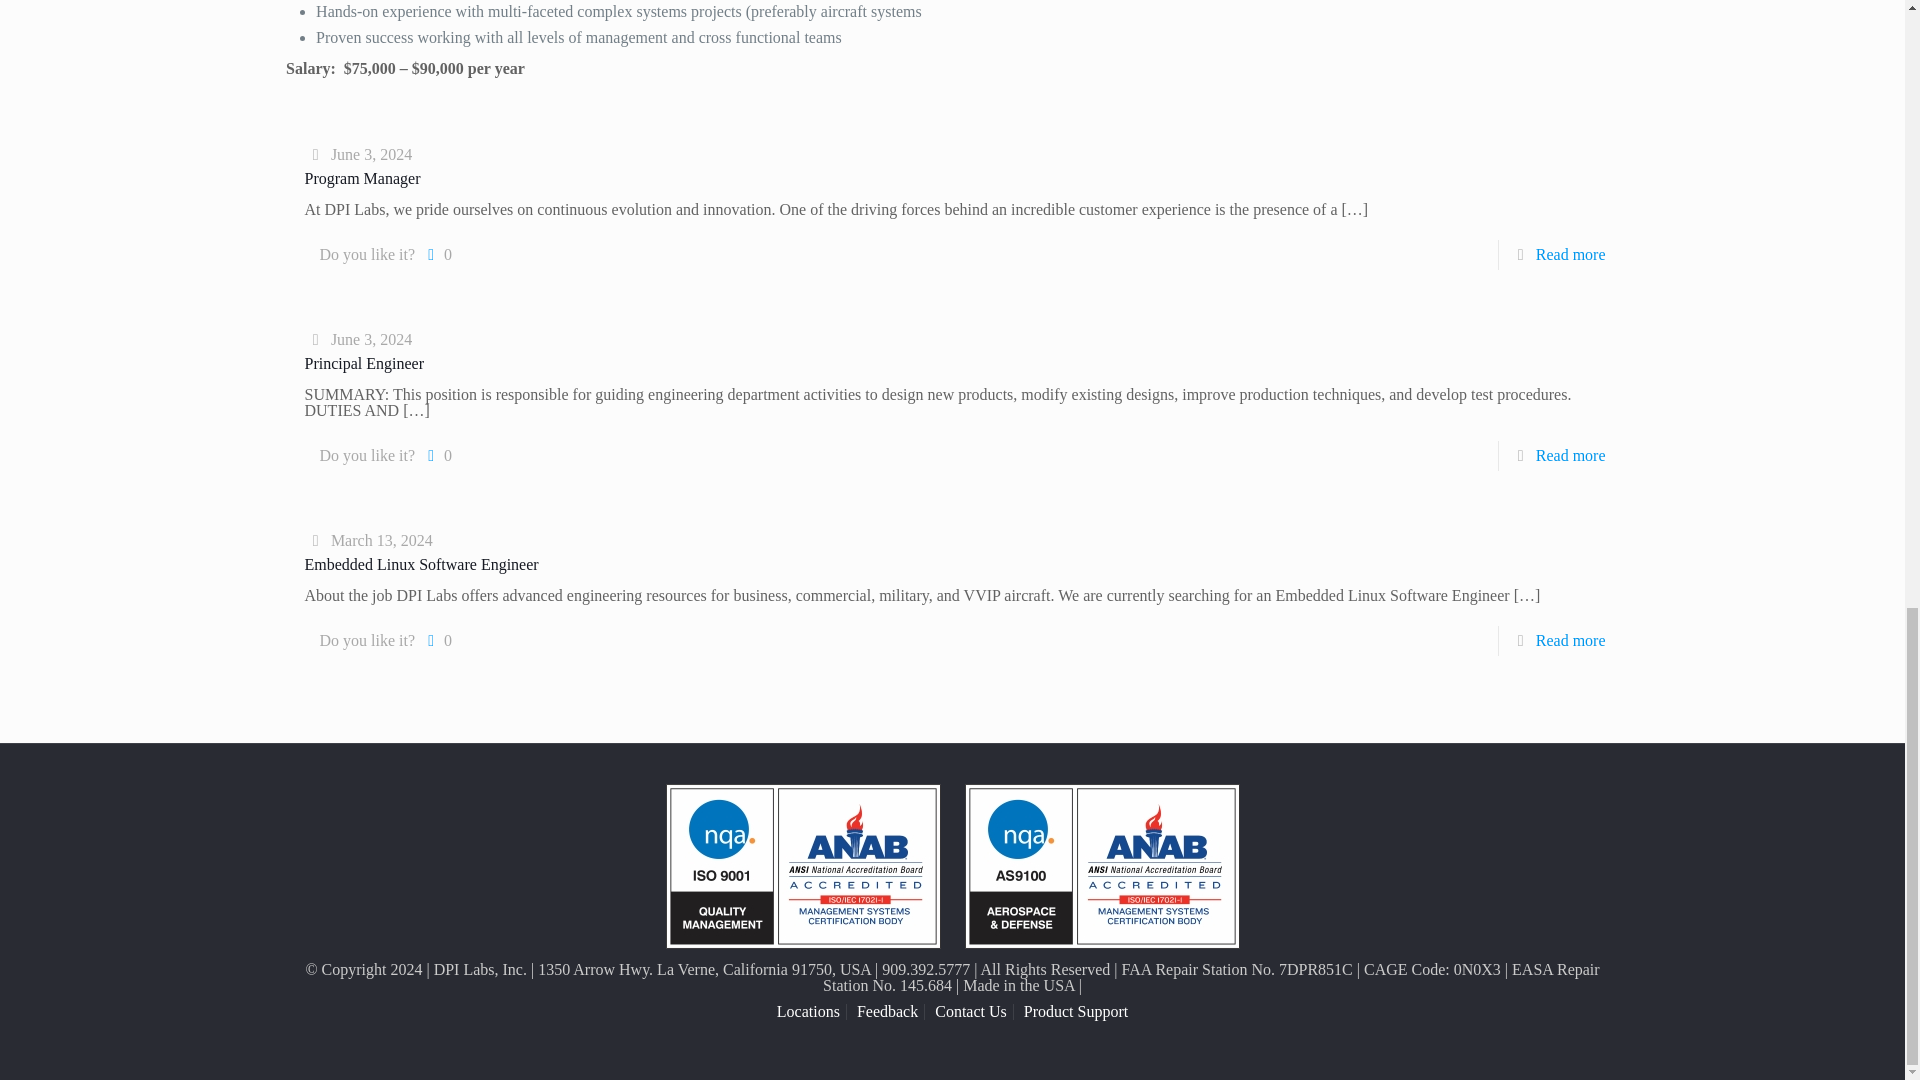  What do you see at coordinates (1570, 640) in the screenshot?
I see `Read more` at bounding box center [1570, 640].